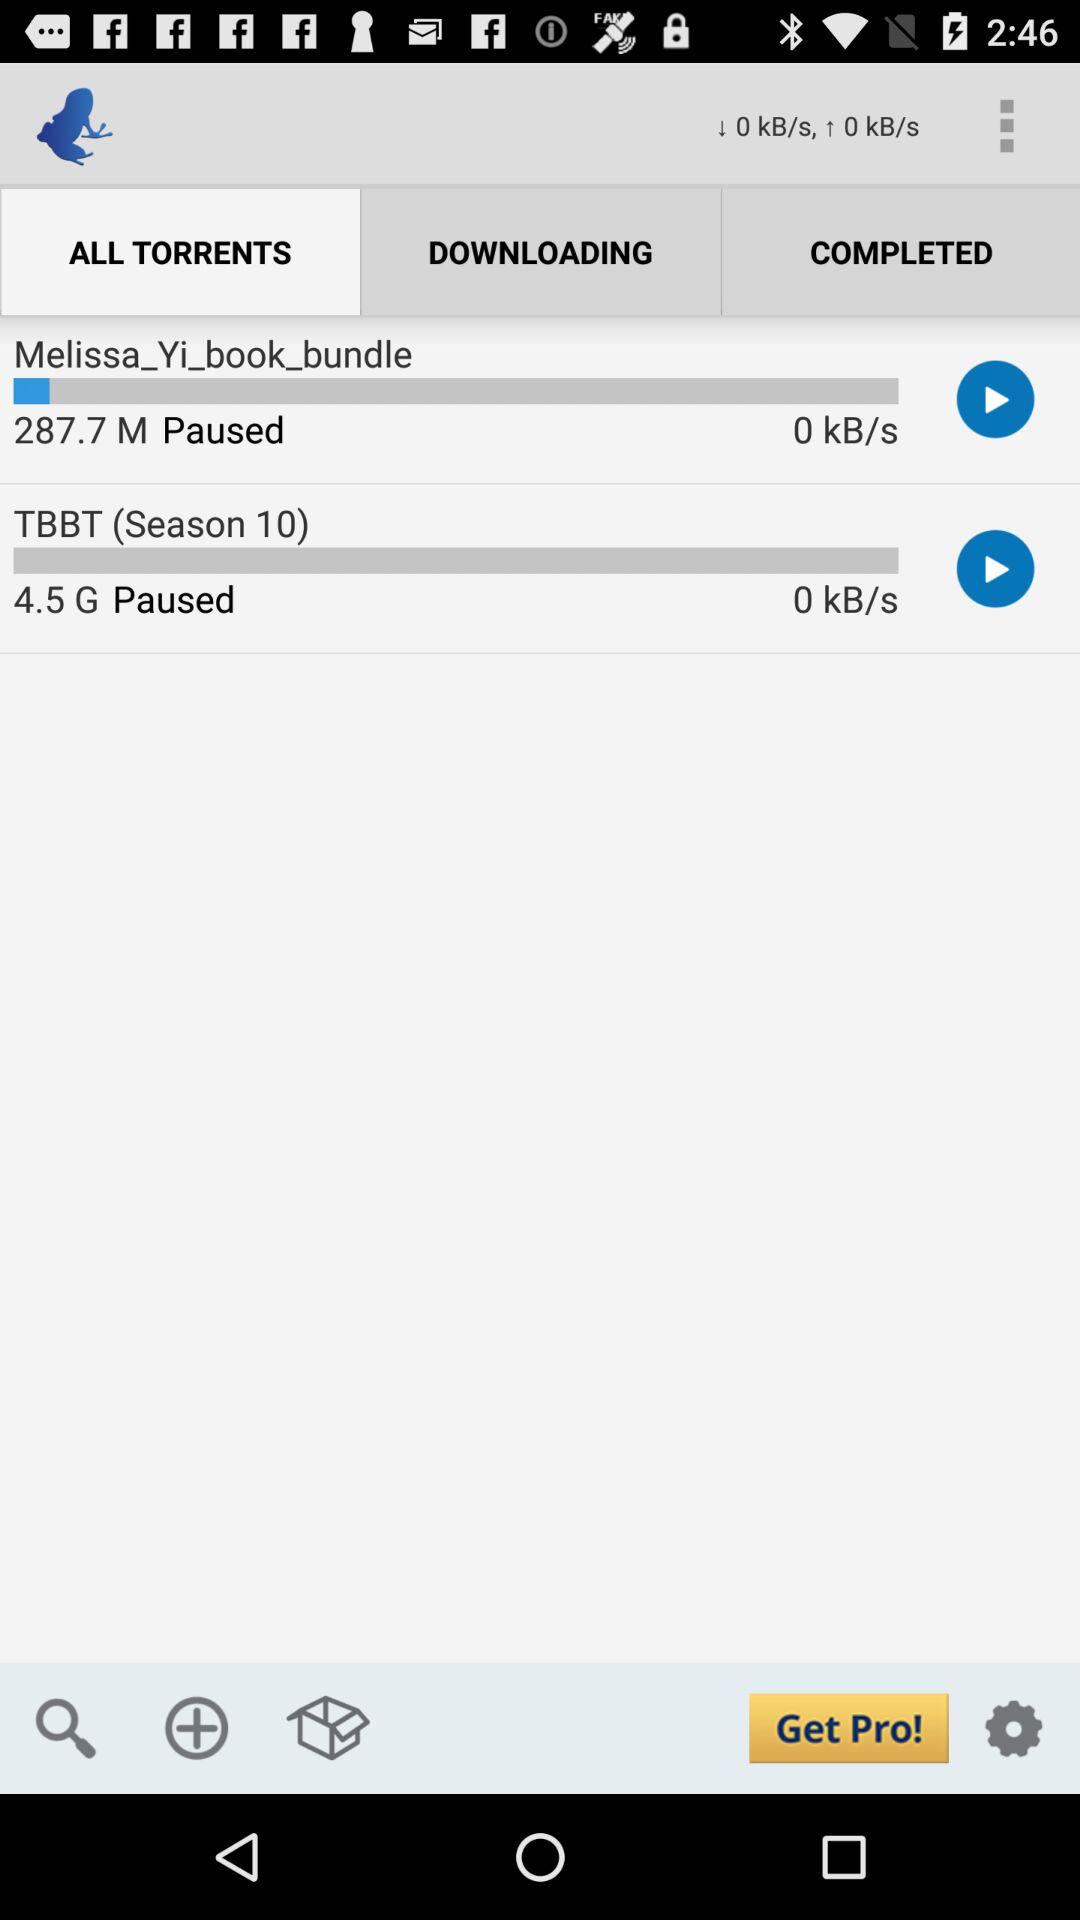 This screenshot has width=1080, height=1920. I want to click on play tbbt season 10, so click(996, 568).